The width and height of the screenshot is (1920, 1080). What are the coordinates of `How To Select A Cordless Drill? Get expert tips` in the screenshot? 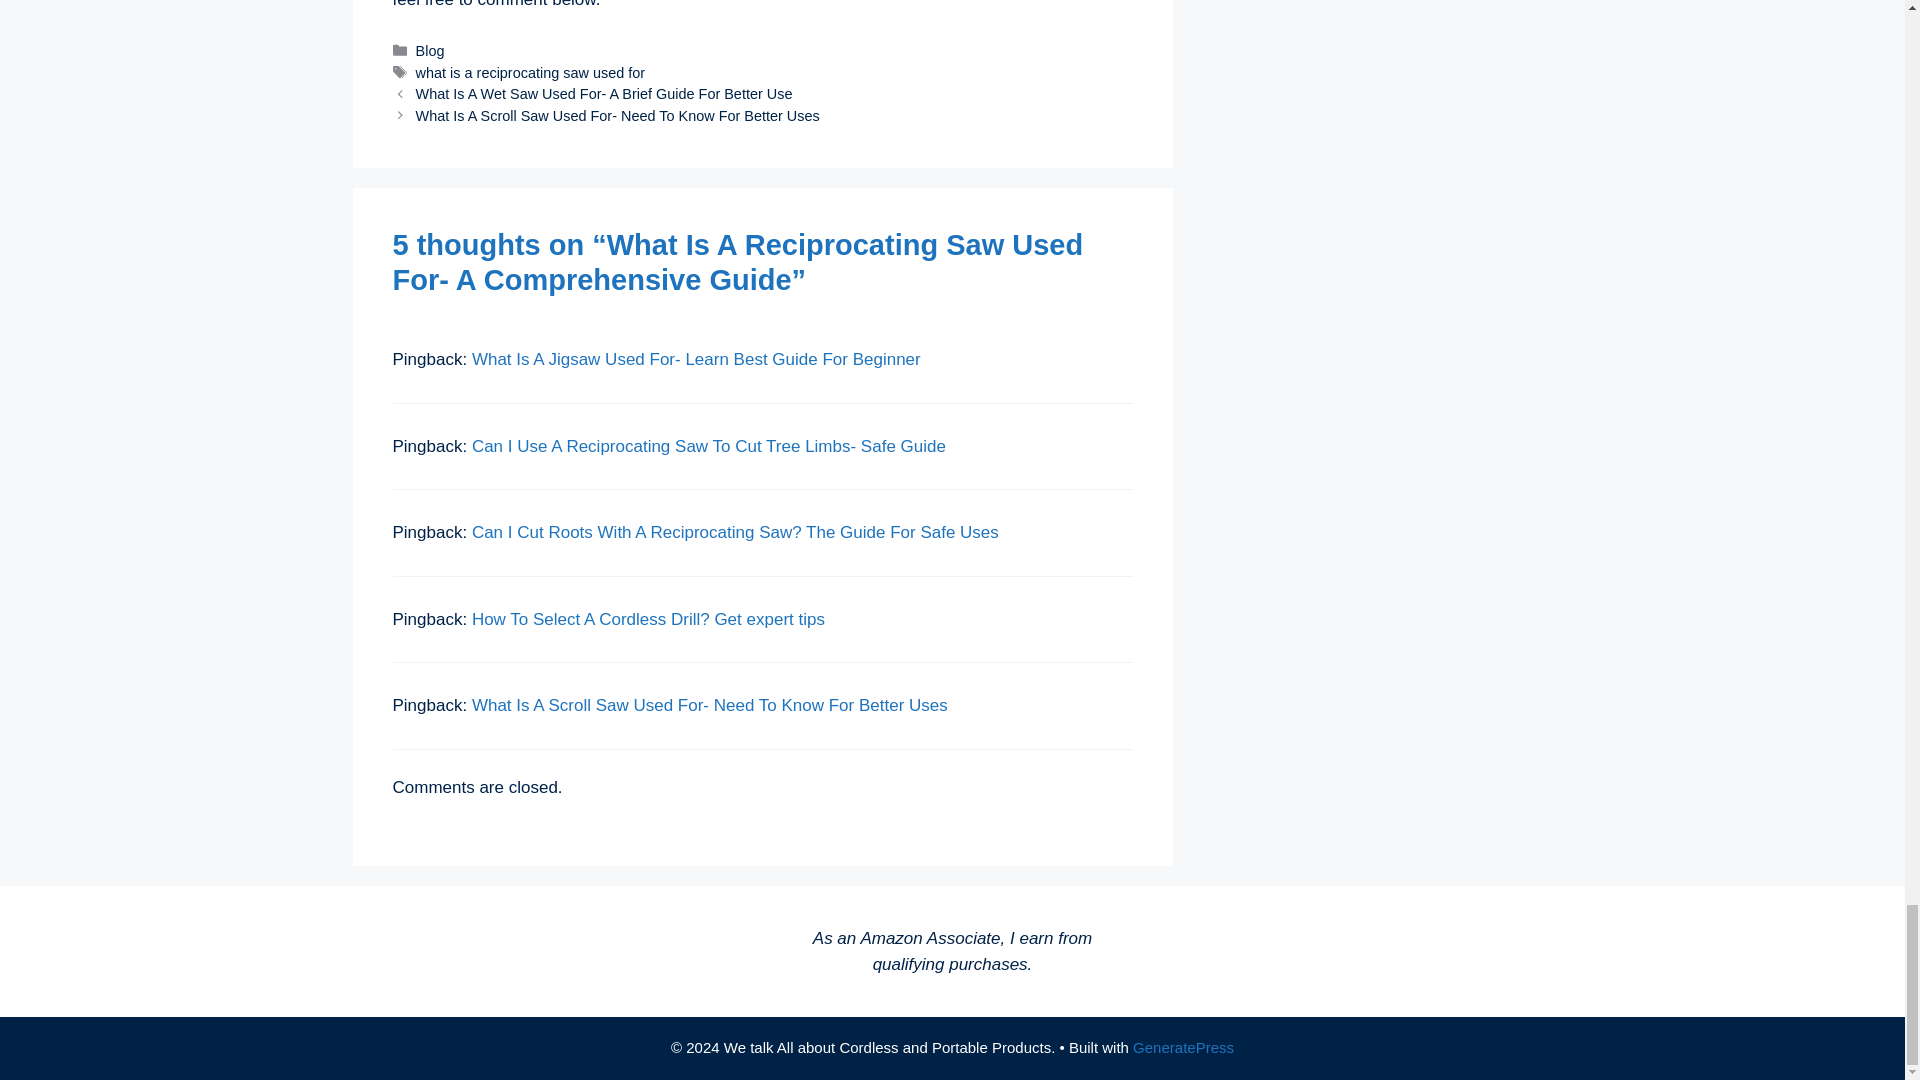 It's located at (648, 619).